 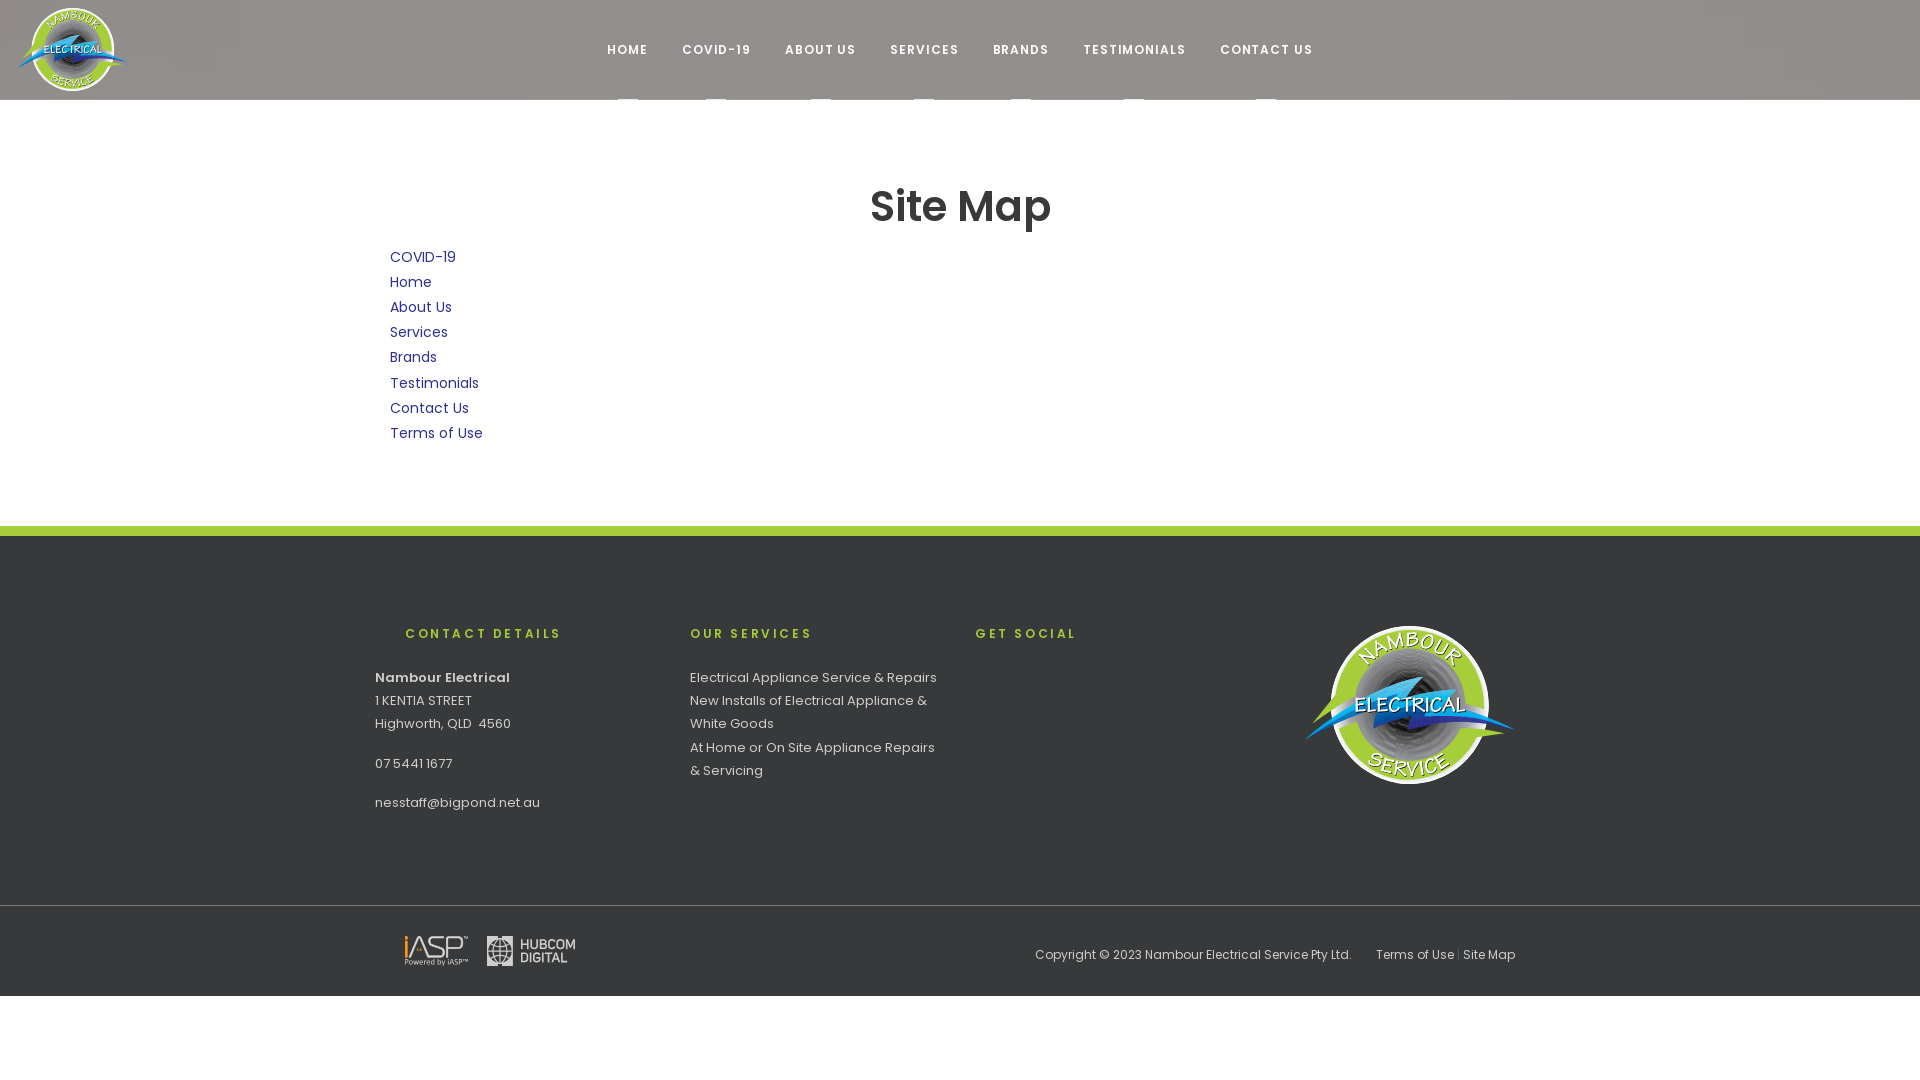 I want to click on Brands, so click(x=414, y=357).